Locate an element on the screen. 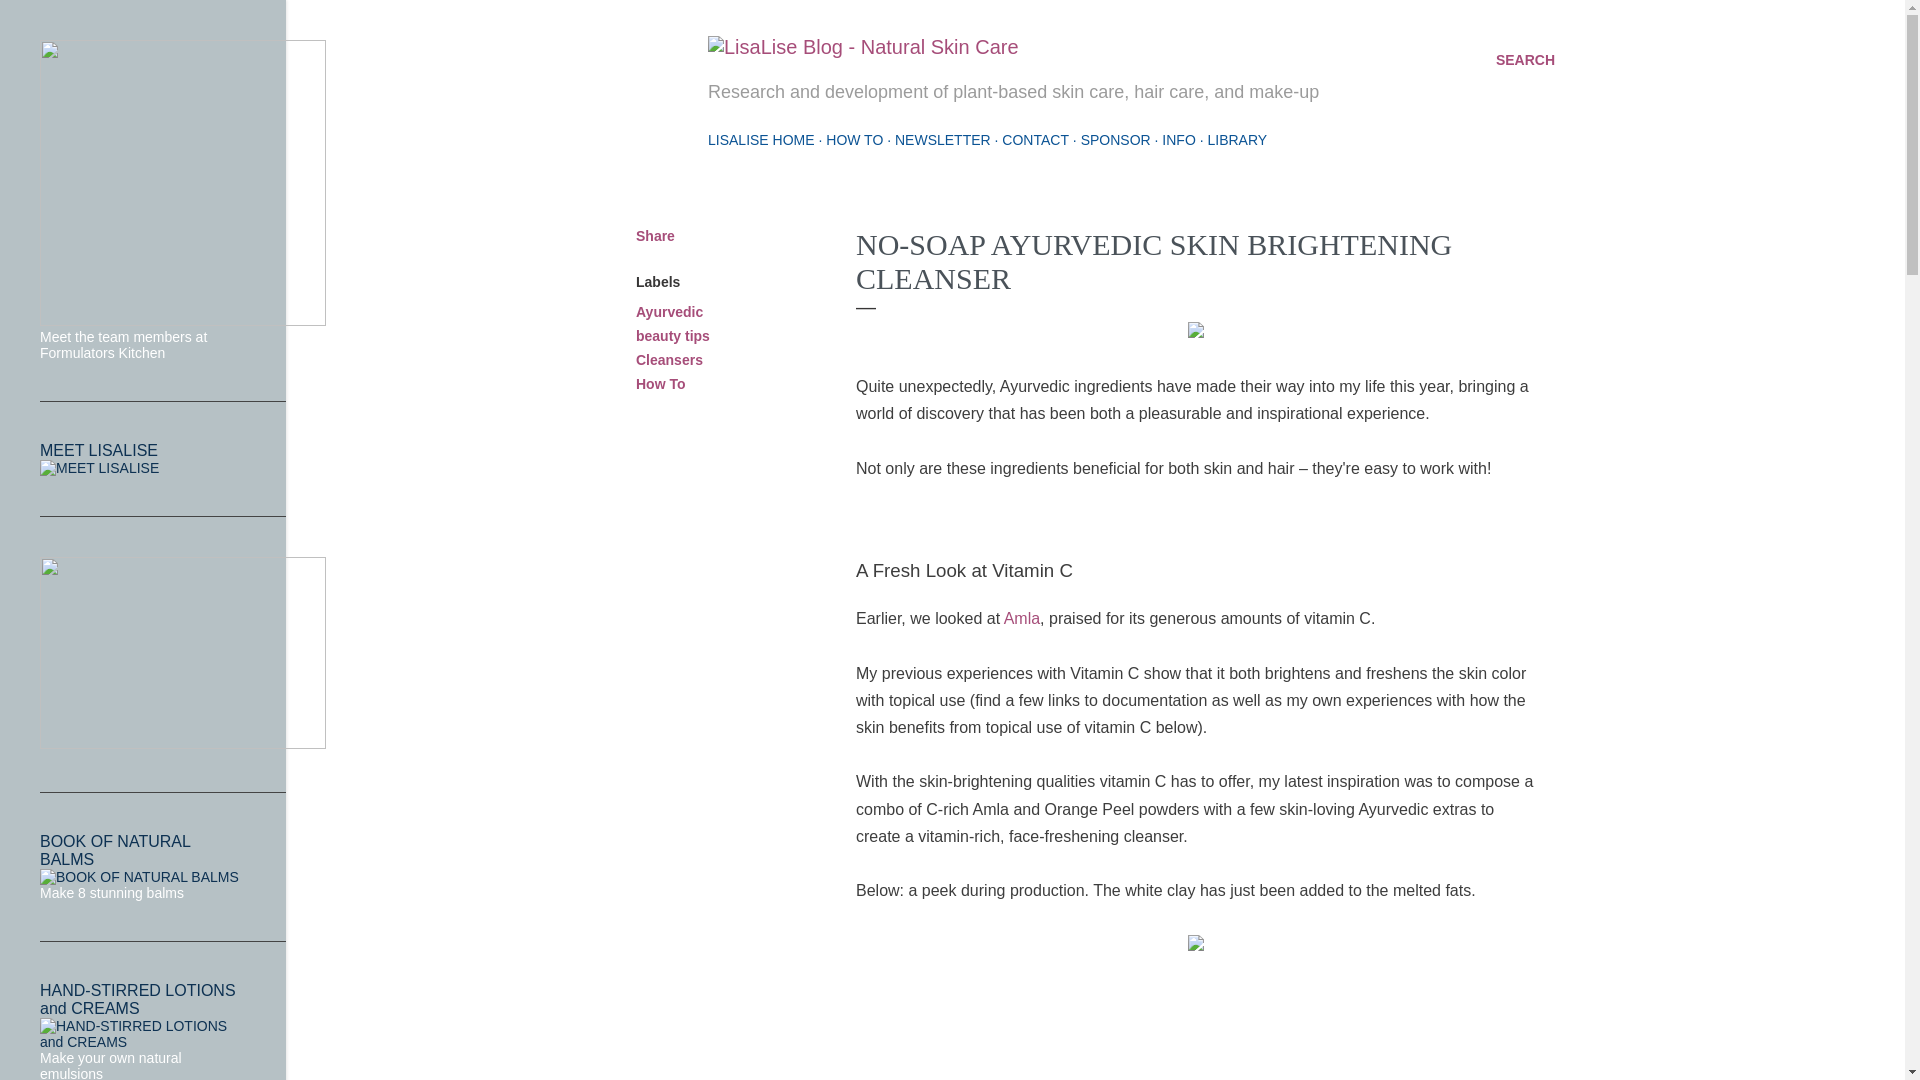  CONTACT is located at coordinates (1036, 139).